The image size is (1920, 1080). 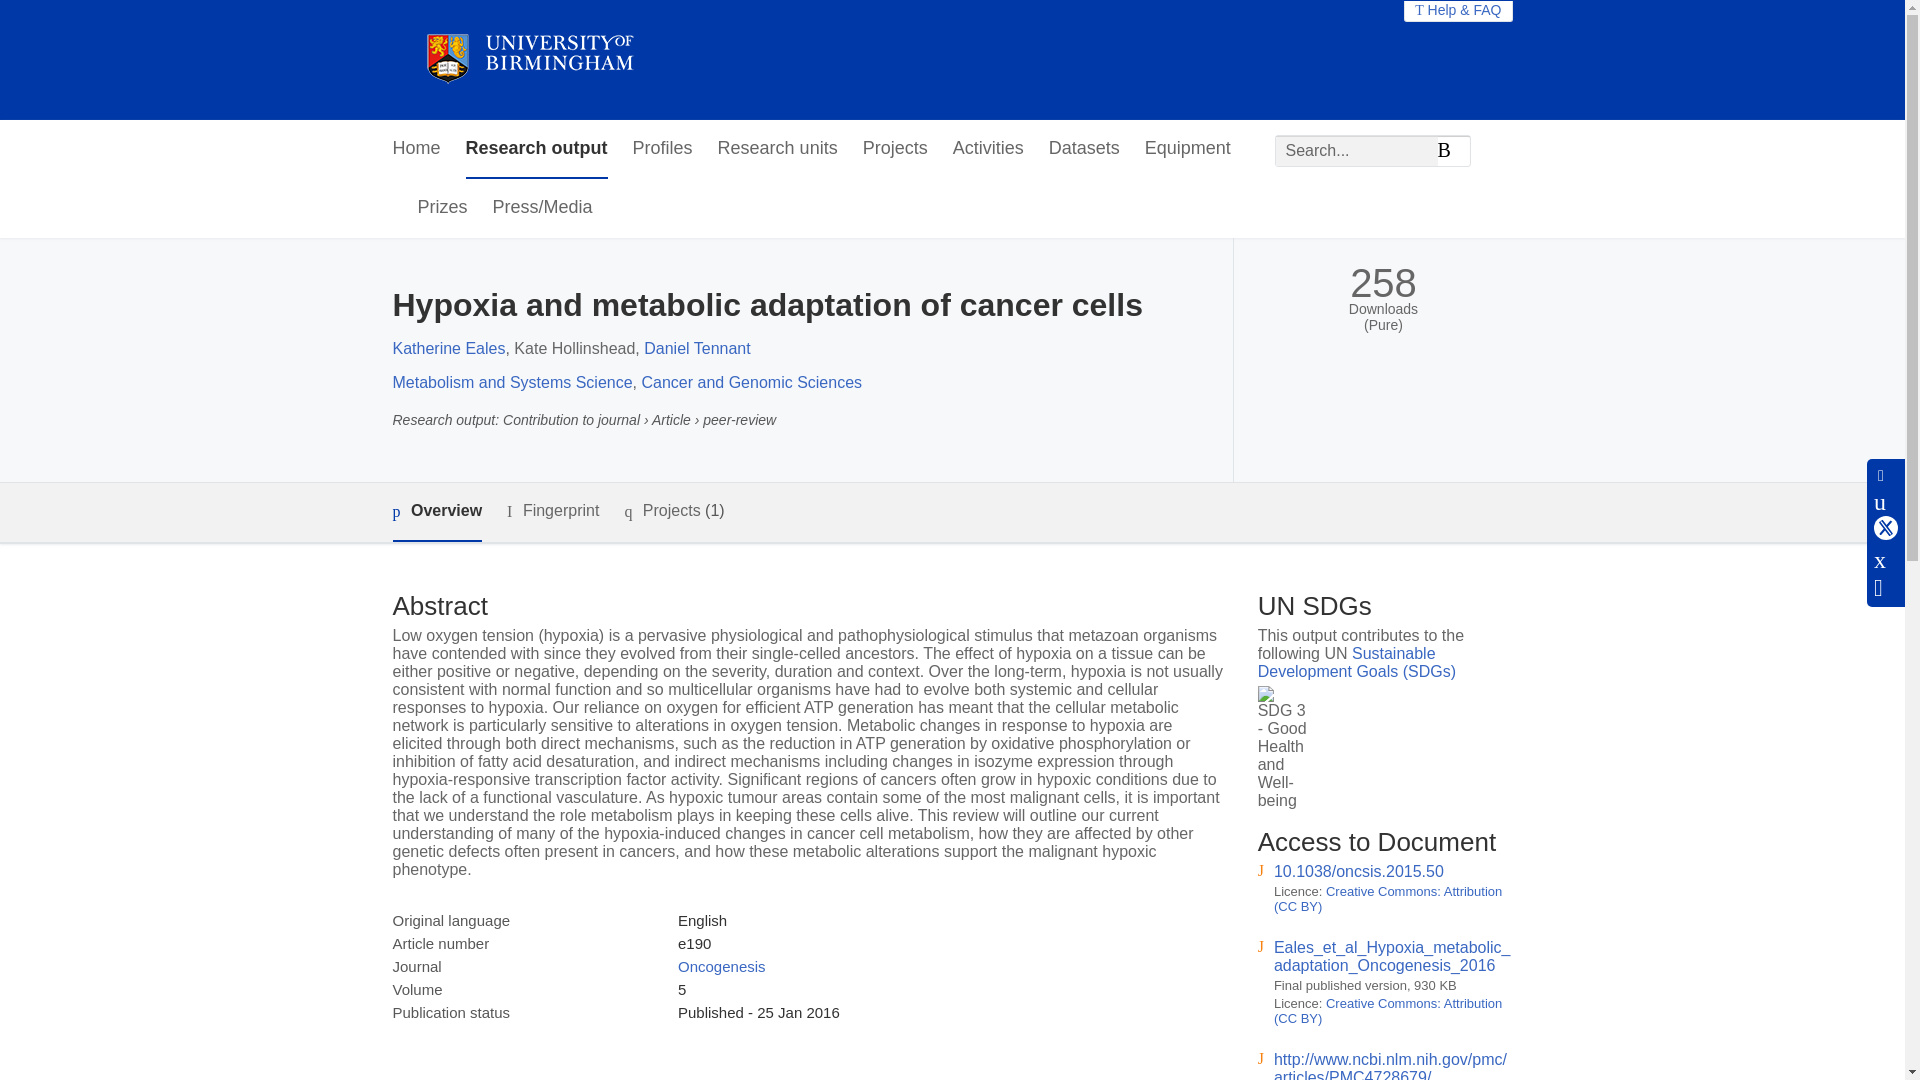 What do you see at coordinates (537, 149) in the screenshot?
I see `Research output` at bounding box center [537, 149].